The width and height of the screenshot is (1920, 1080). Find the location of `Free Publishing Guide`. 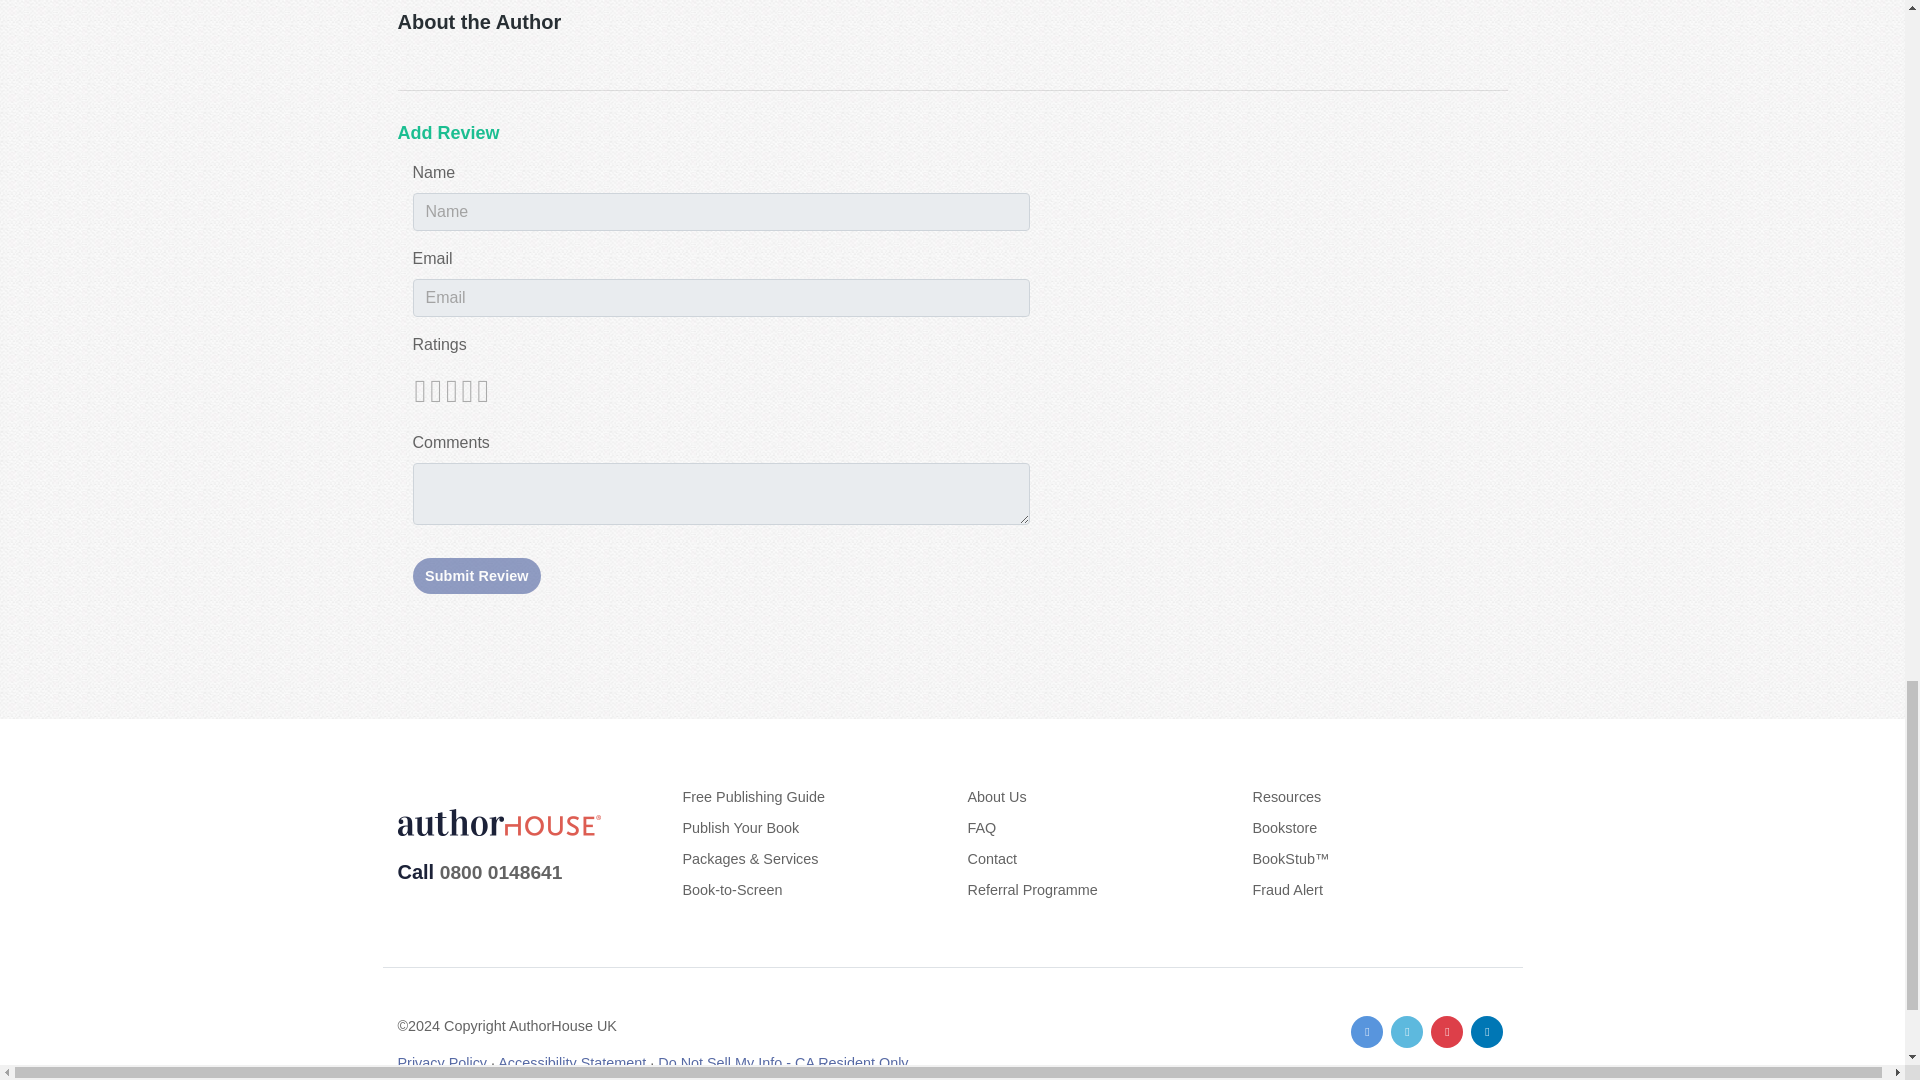

Free Publishing Guide is located at coordinates (752, 796).